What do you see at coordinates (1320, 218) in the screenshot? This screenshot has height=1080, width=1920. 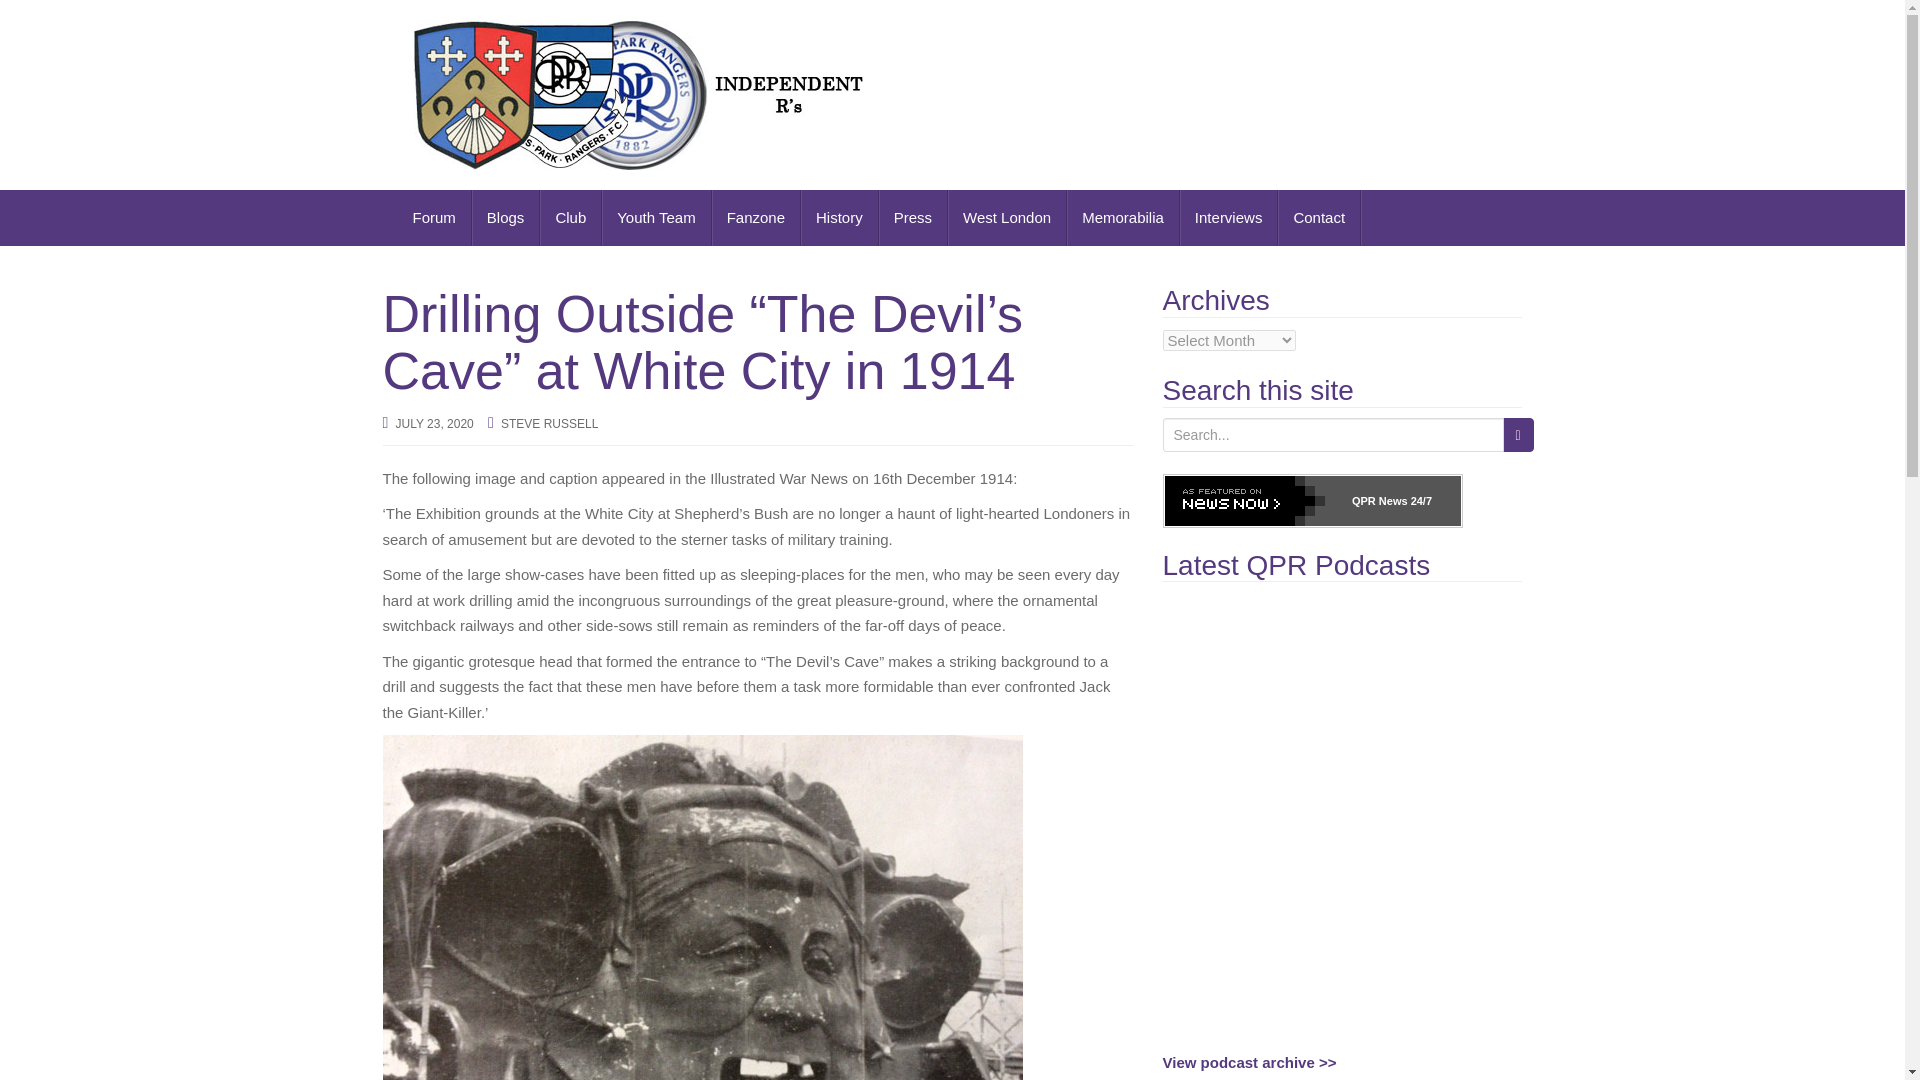 I see `Contact` at bounding box center [1320, 218].